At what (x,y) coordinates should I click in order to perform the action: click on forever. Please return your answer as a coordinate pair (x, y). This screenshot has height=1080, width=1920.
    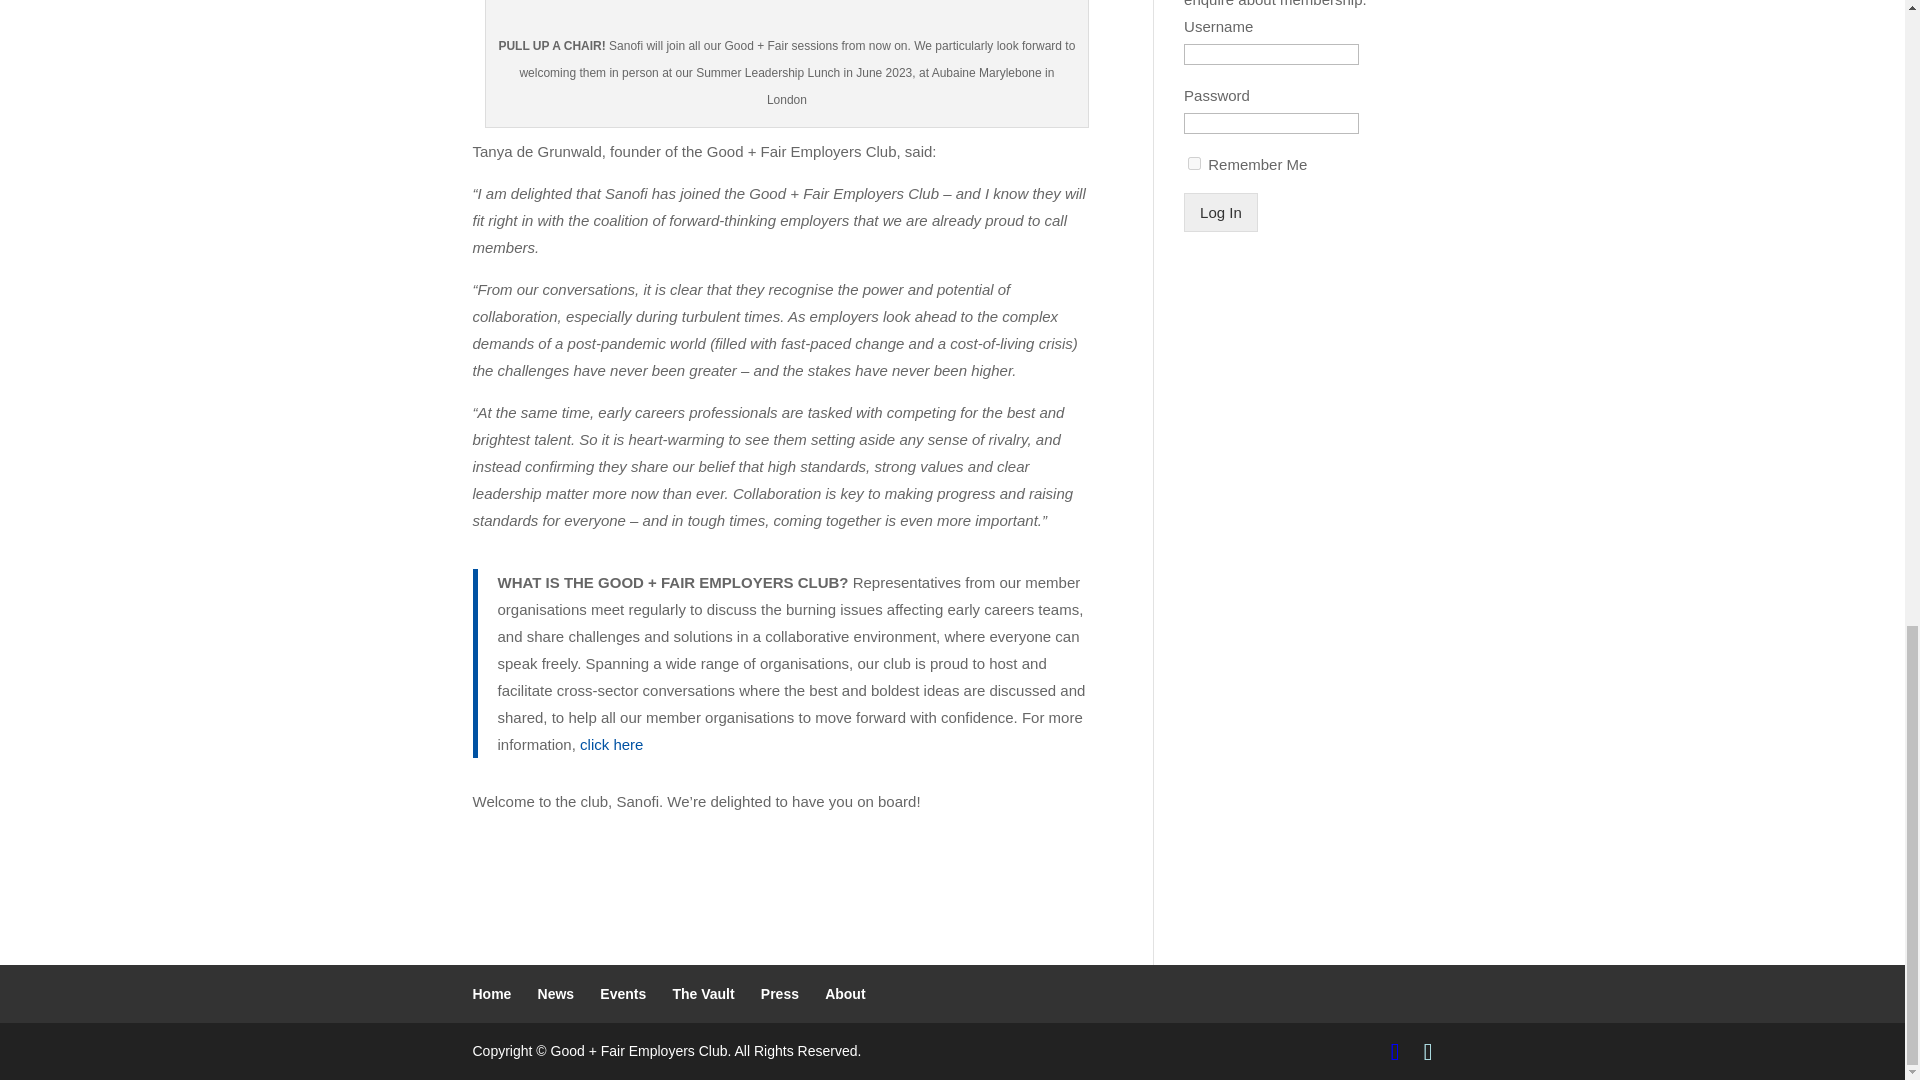
    Looking at the image, I should click on (1194, 162).